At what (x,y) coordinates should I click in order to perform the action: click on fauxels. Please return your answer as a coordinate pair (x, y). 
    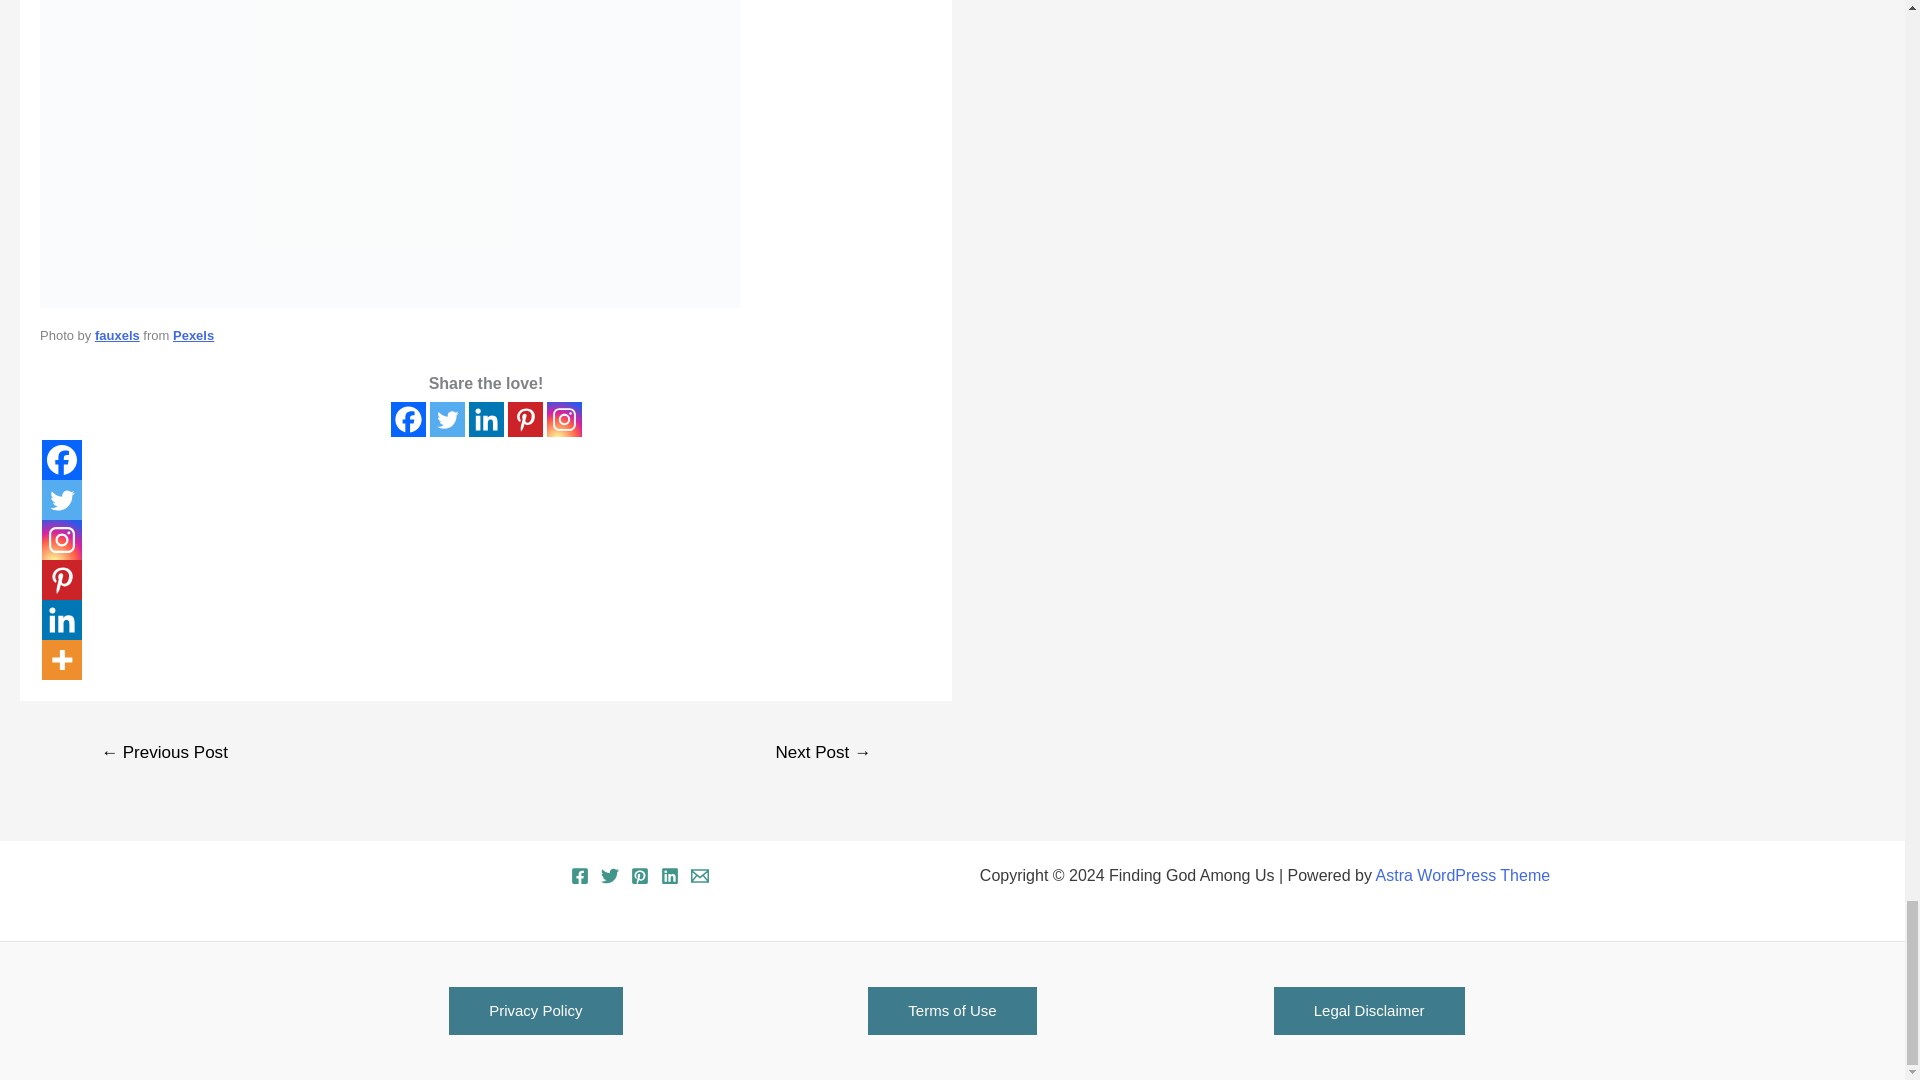
    Looking at the image, I should click on (117, 336).